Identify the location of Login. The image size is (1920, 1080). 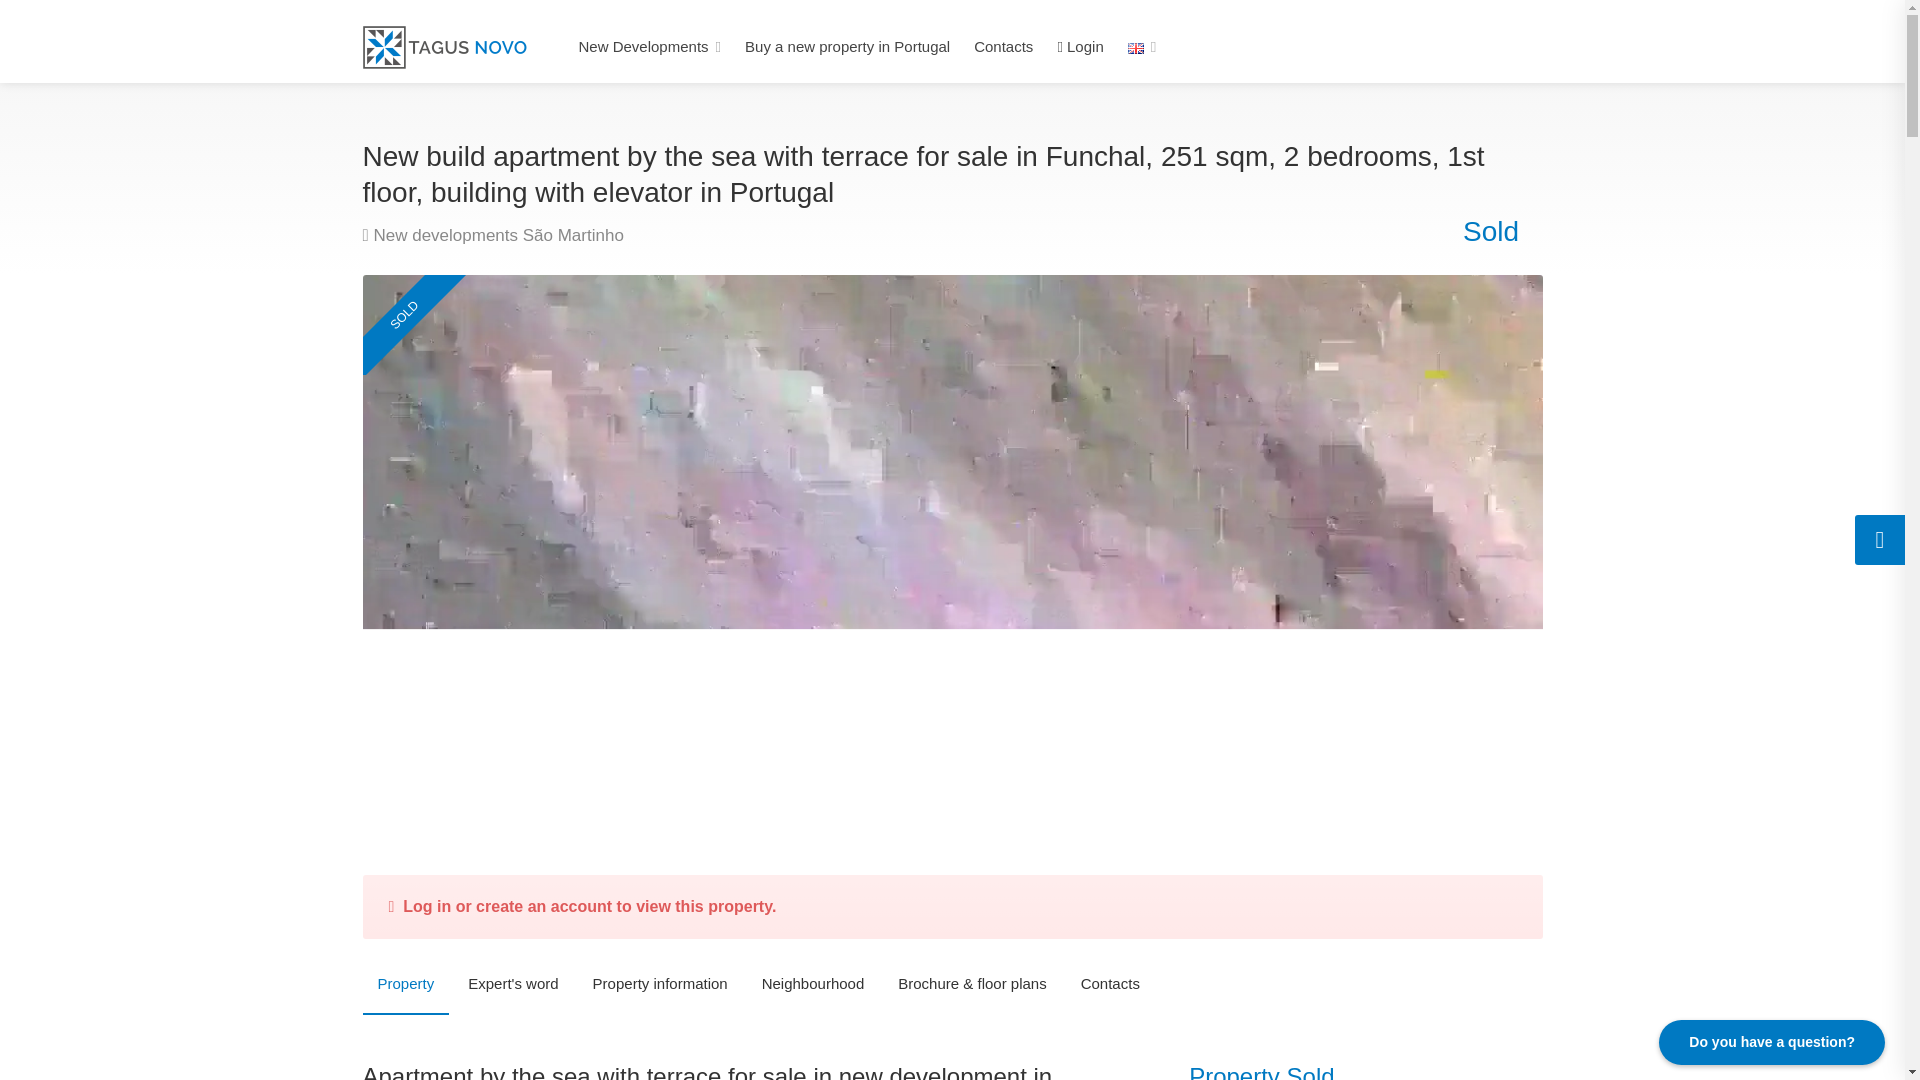
(1080, 46).